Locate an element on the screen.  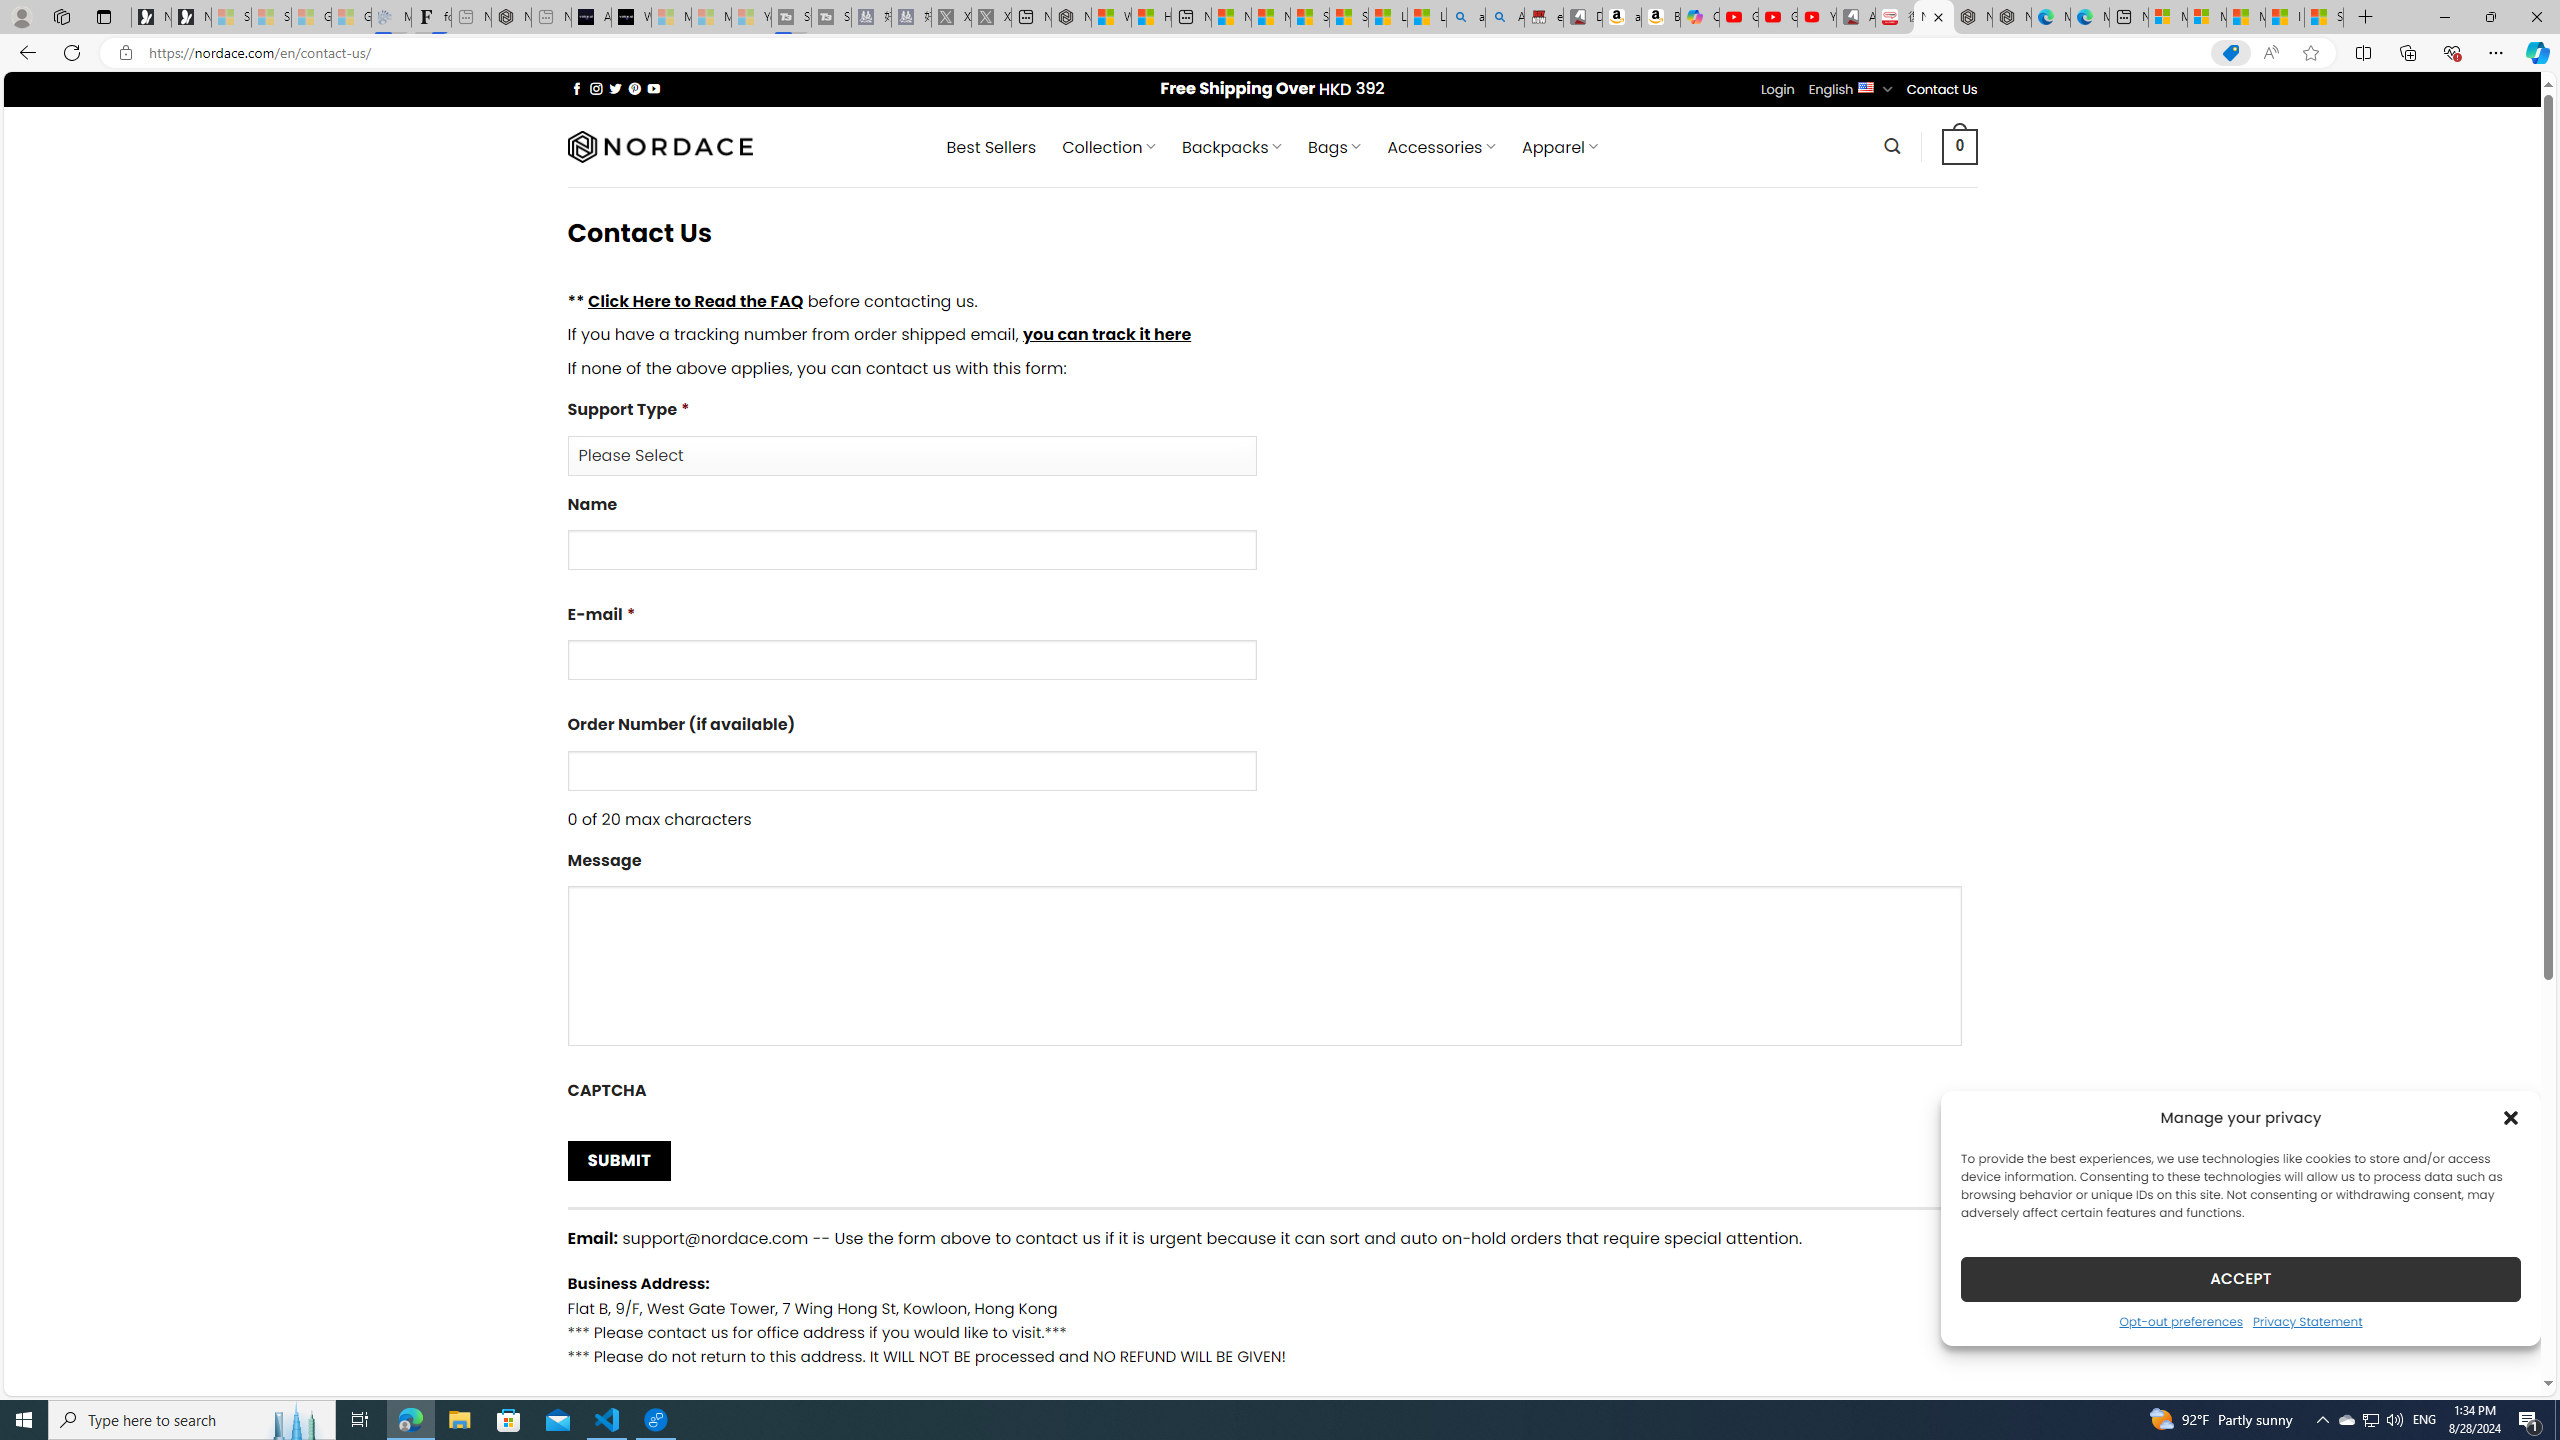
Message is located at coordinates (1272, 955).